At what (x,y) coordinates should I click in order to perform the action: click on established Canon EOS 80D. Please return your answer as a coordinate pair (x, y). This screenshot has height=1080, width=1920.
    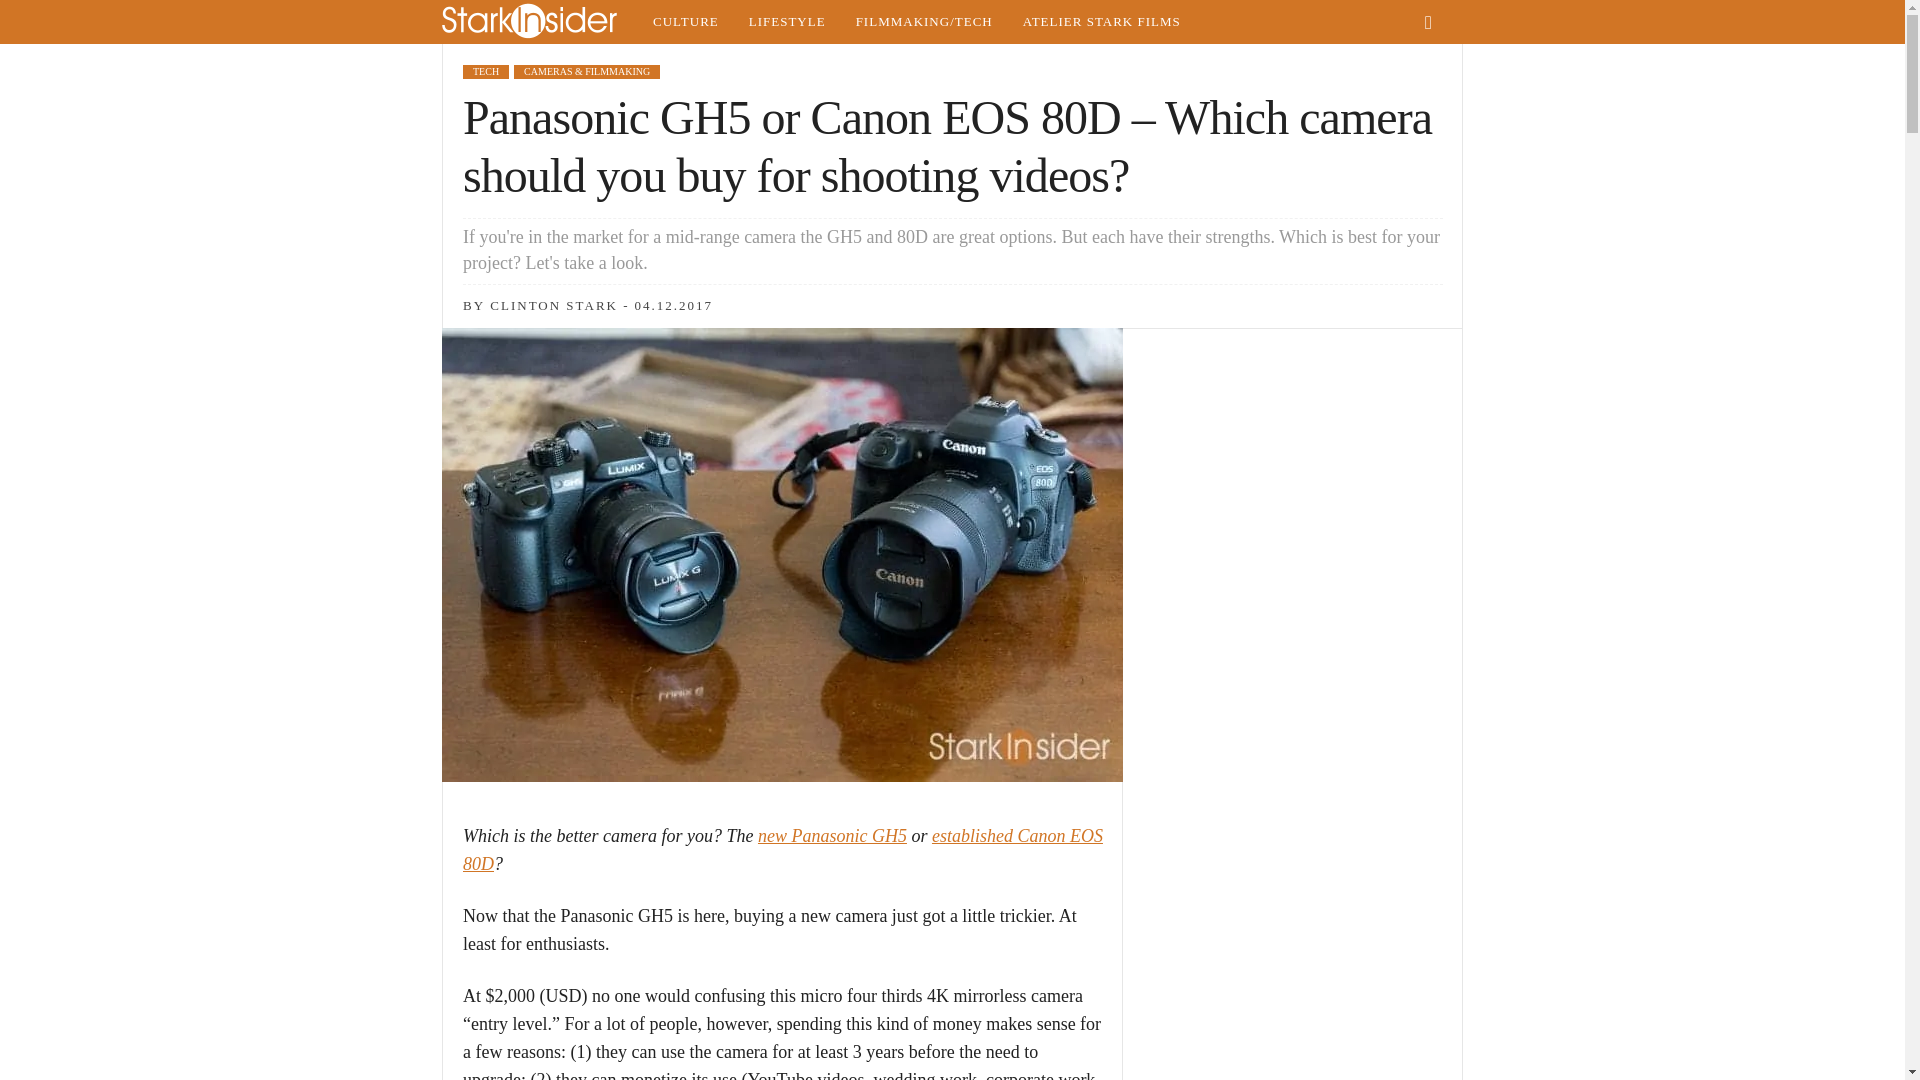
    Looking at the image, I should click on (782, 850).